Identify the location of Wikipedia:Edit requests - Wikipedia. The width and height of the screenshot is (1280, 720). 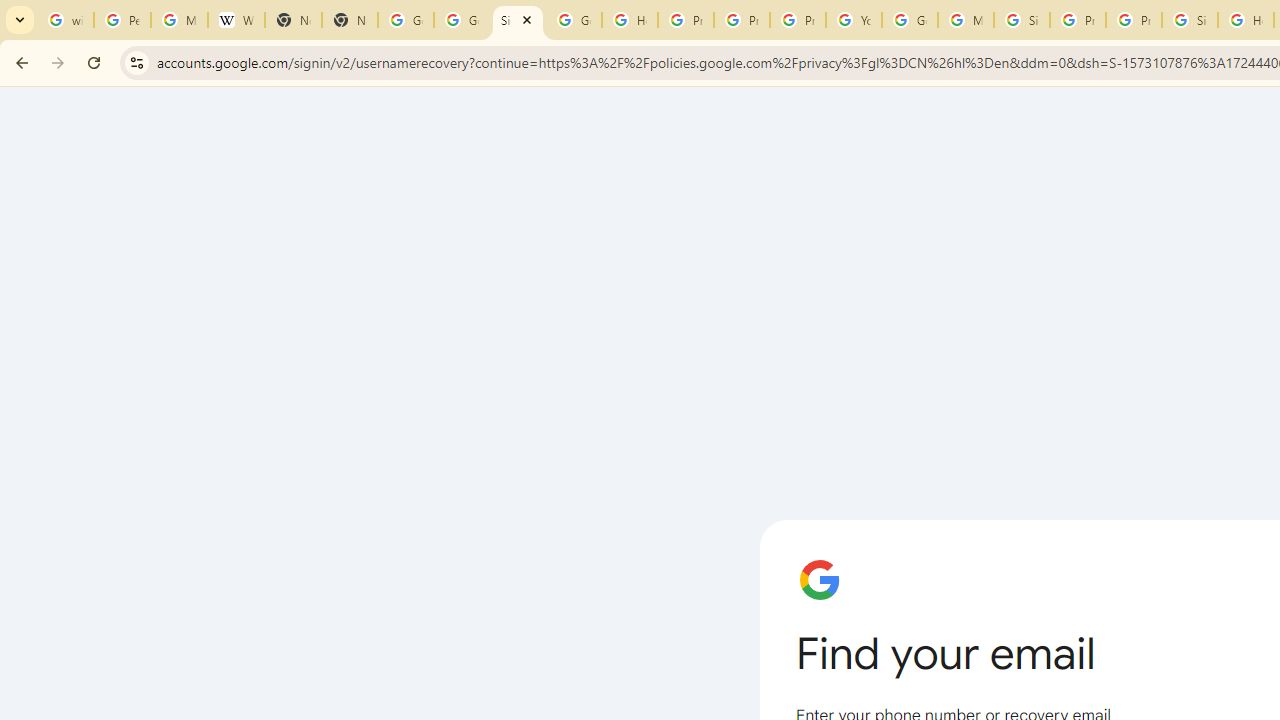
(236, 20).